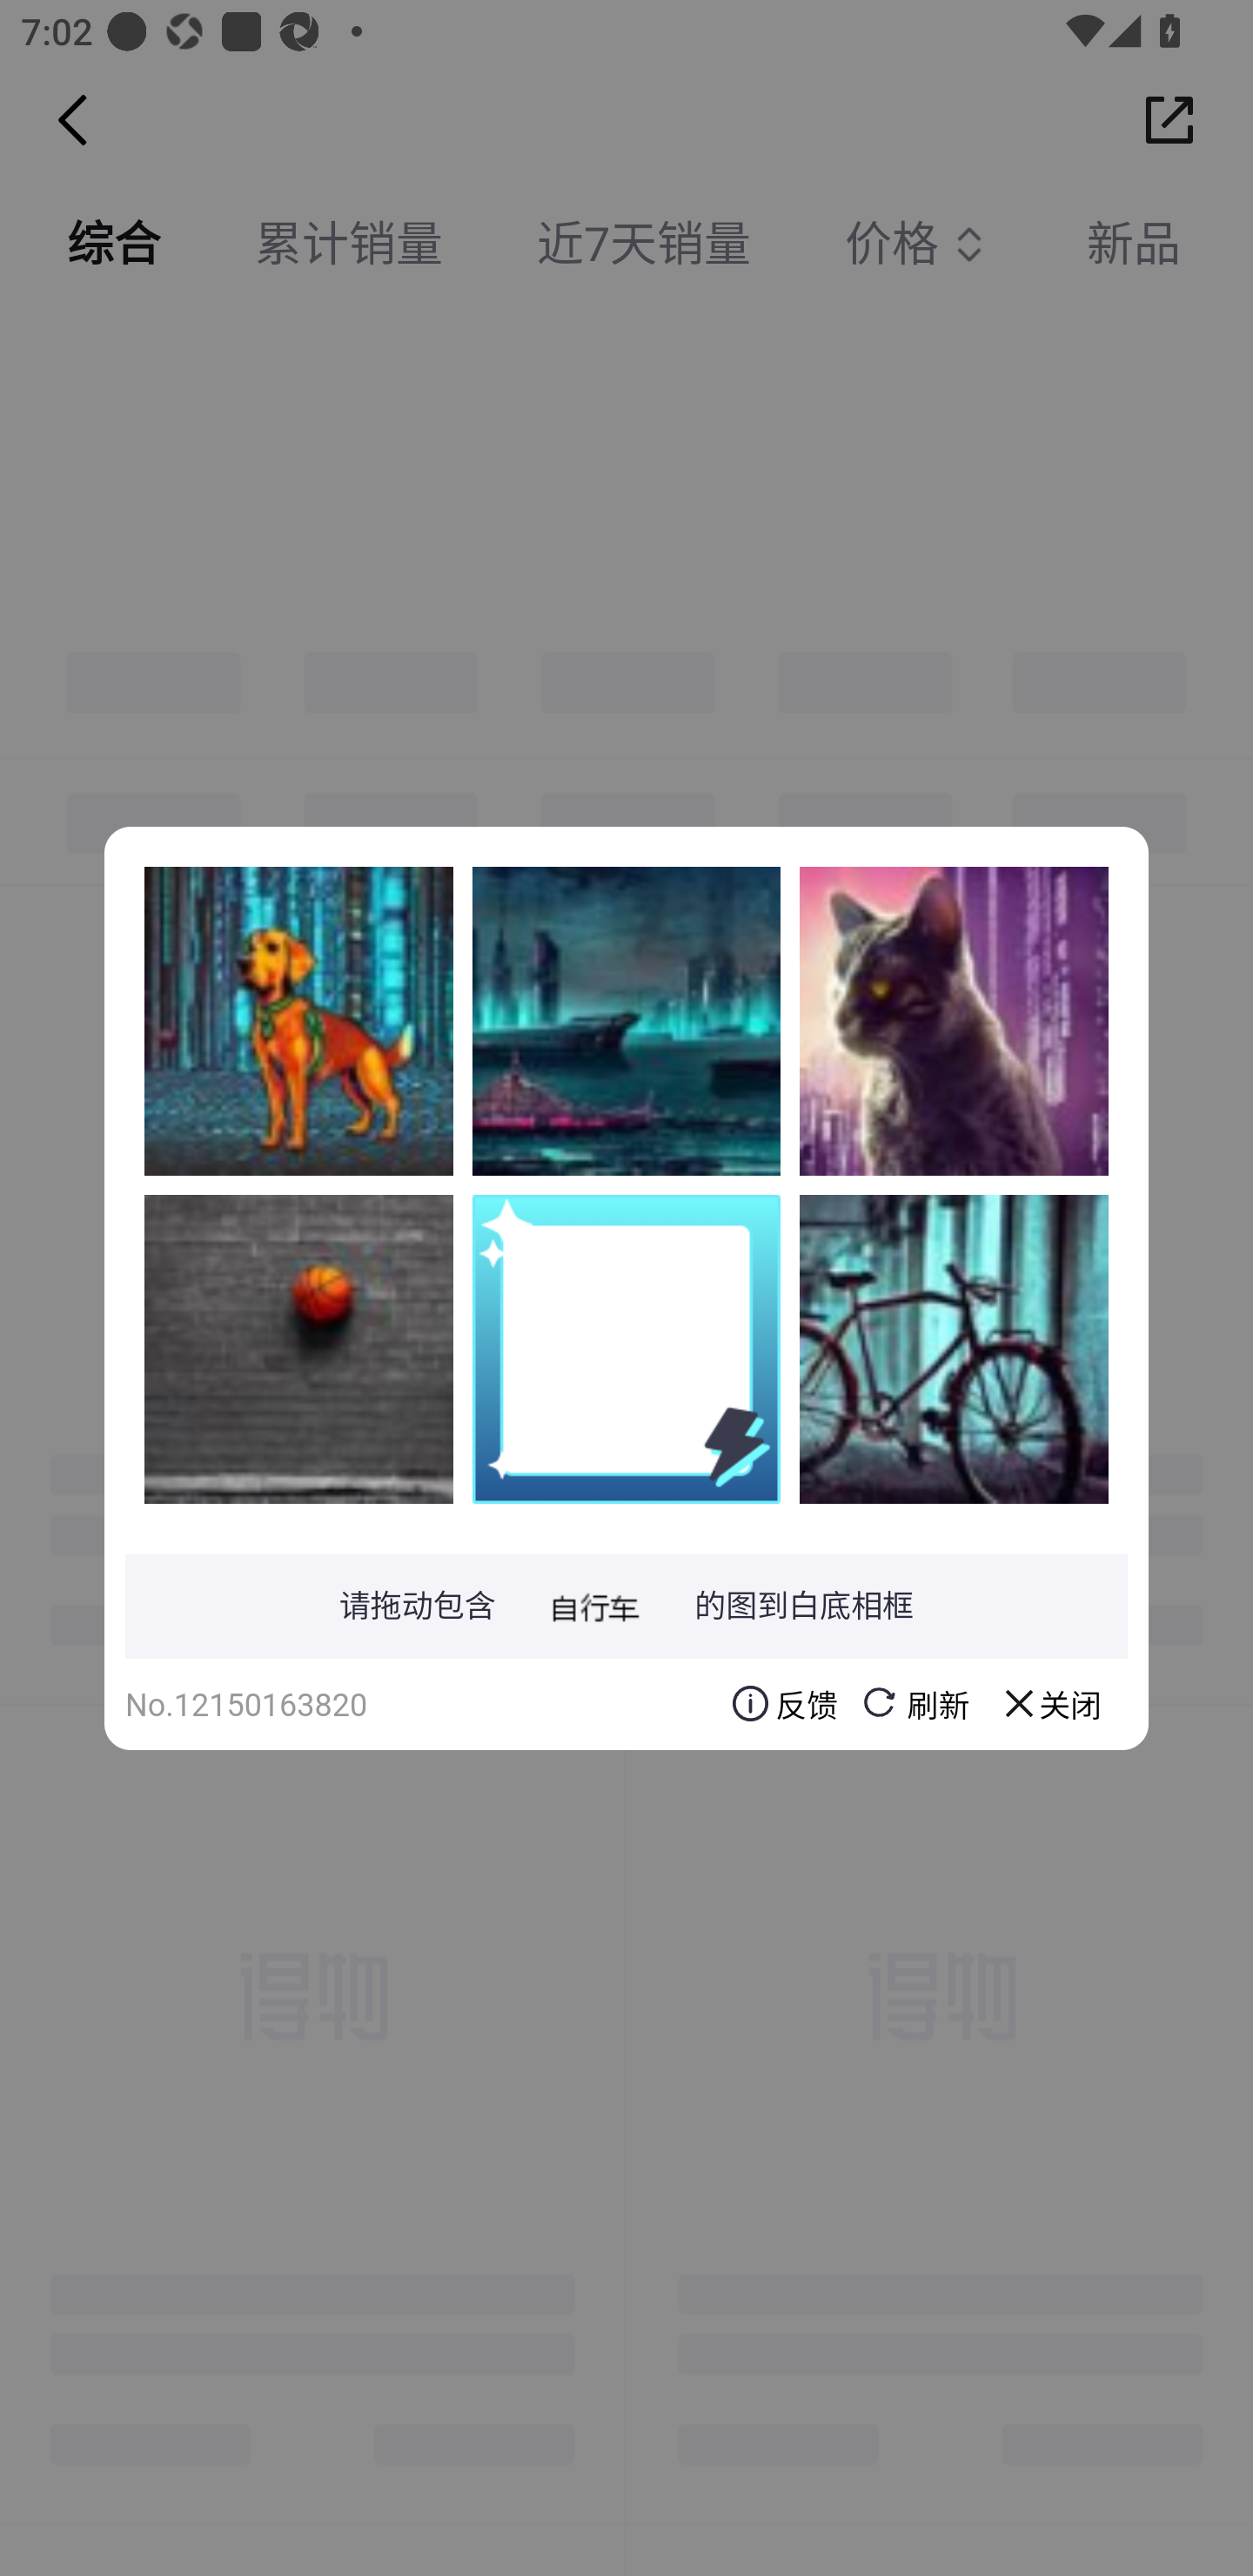 This screenshot has height=2576, width=1253. What do you see at coordinates (298, 1348) in the screenshot?
I see `QcCRwKqDEx6pi` at bounding box center [298, 1348].